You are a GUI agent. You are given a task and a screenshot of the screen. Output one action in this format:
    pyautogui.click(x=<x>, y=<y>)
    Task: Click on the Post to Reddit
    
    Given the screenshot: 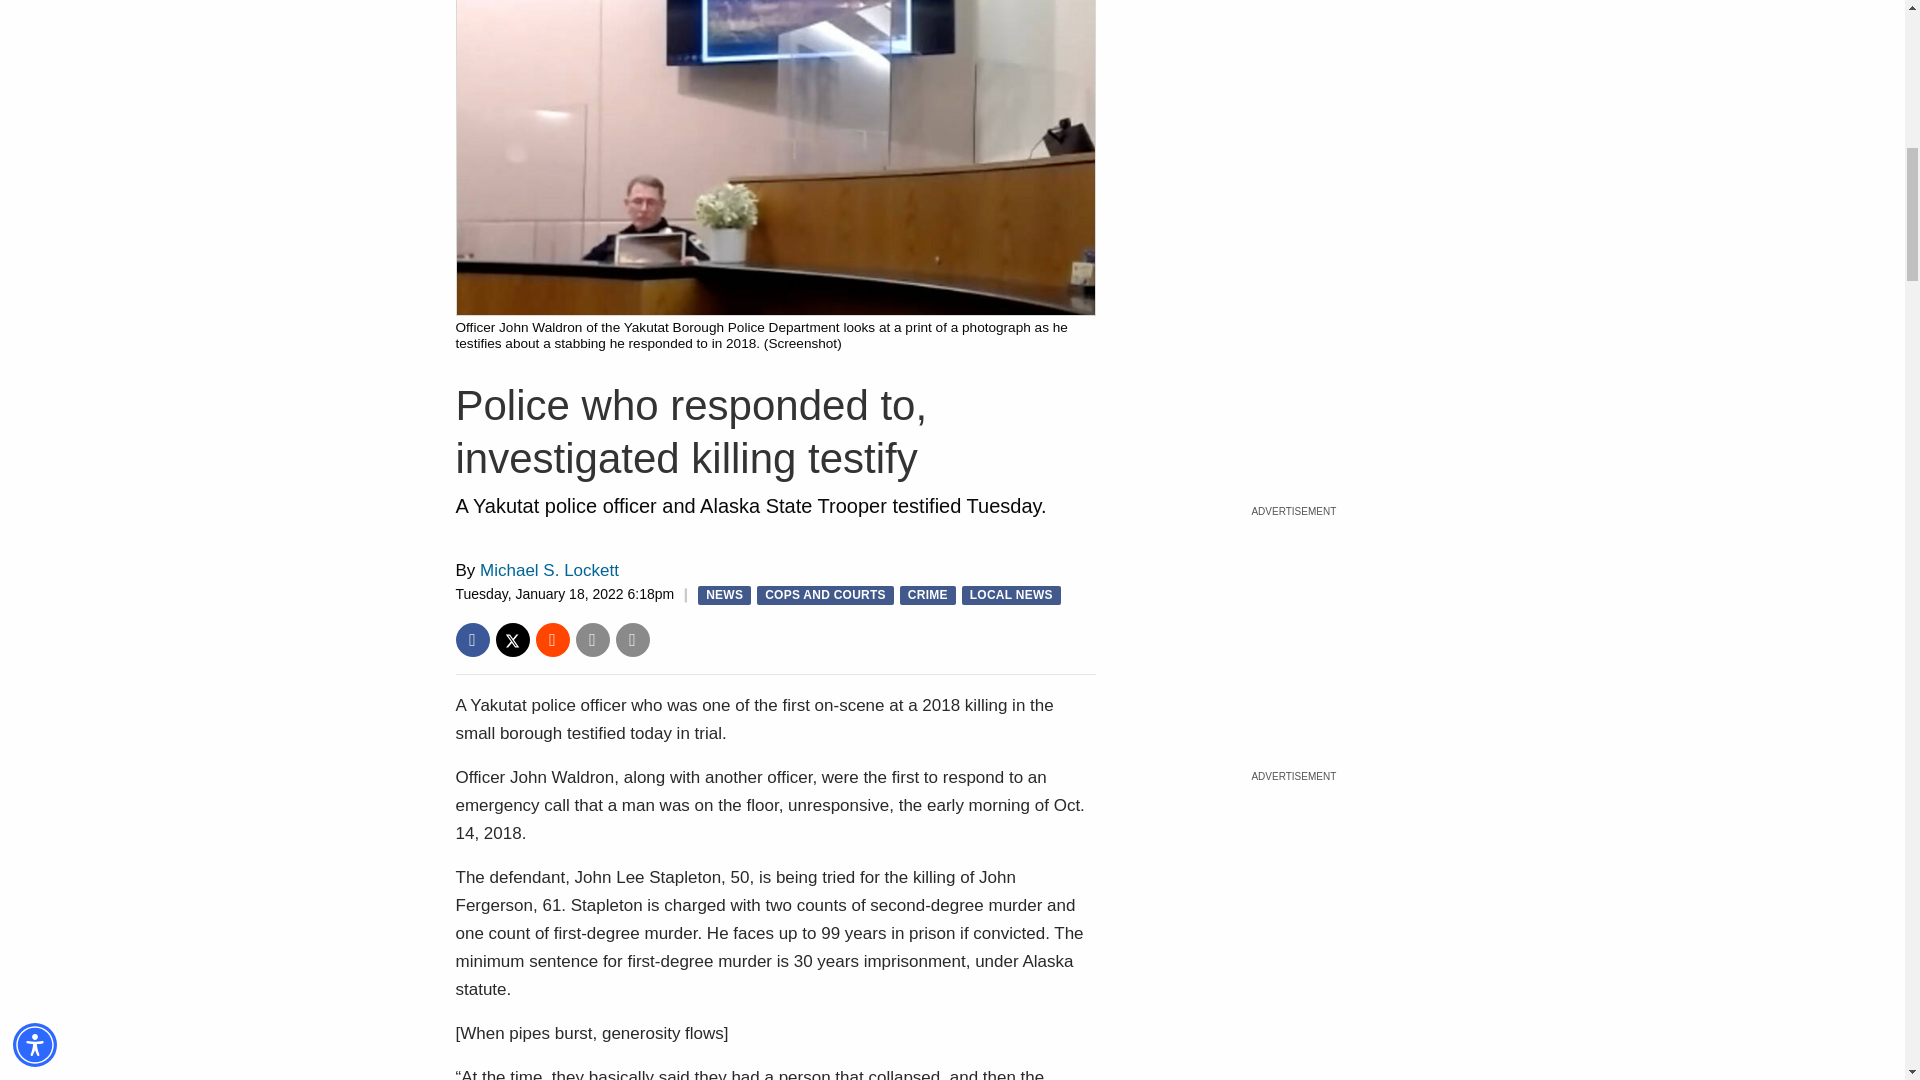 What is the action you would take?
    pyautogui.click(x=552, y=640)
    